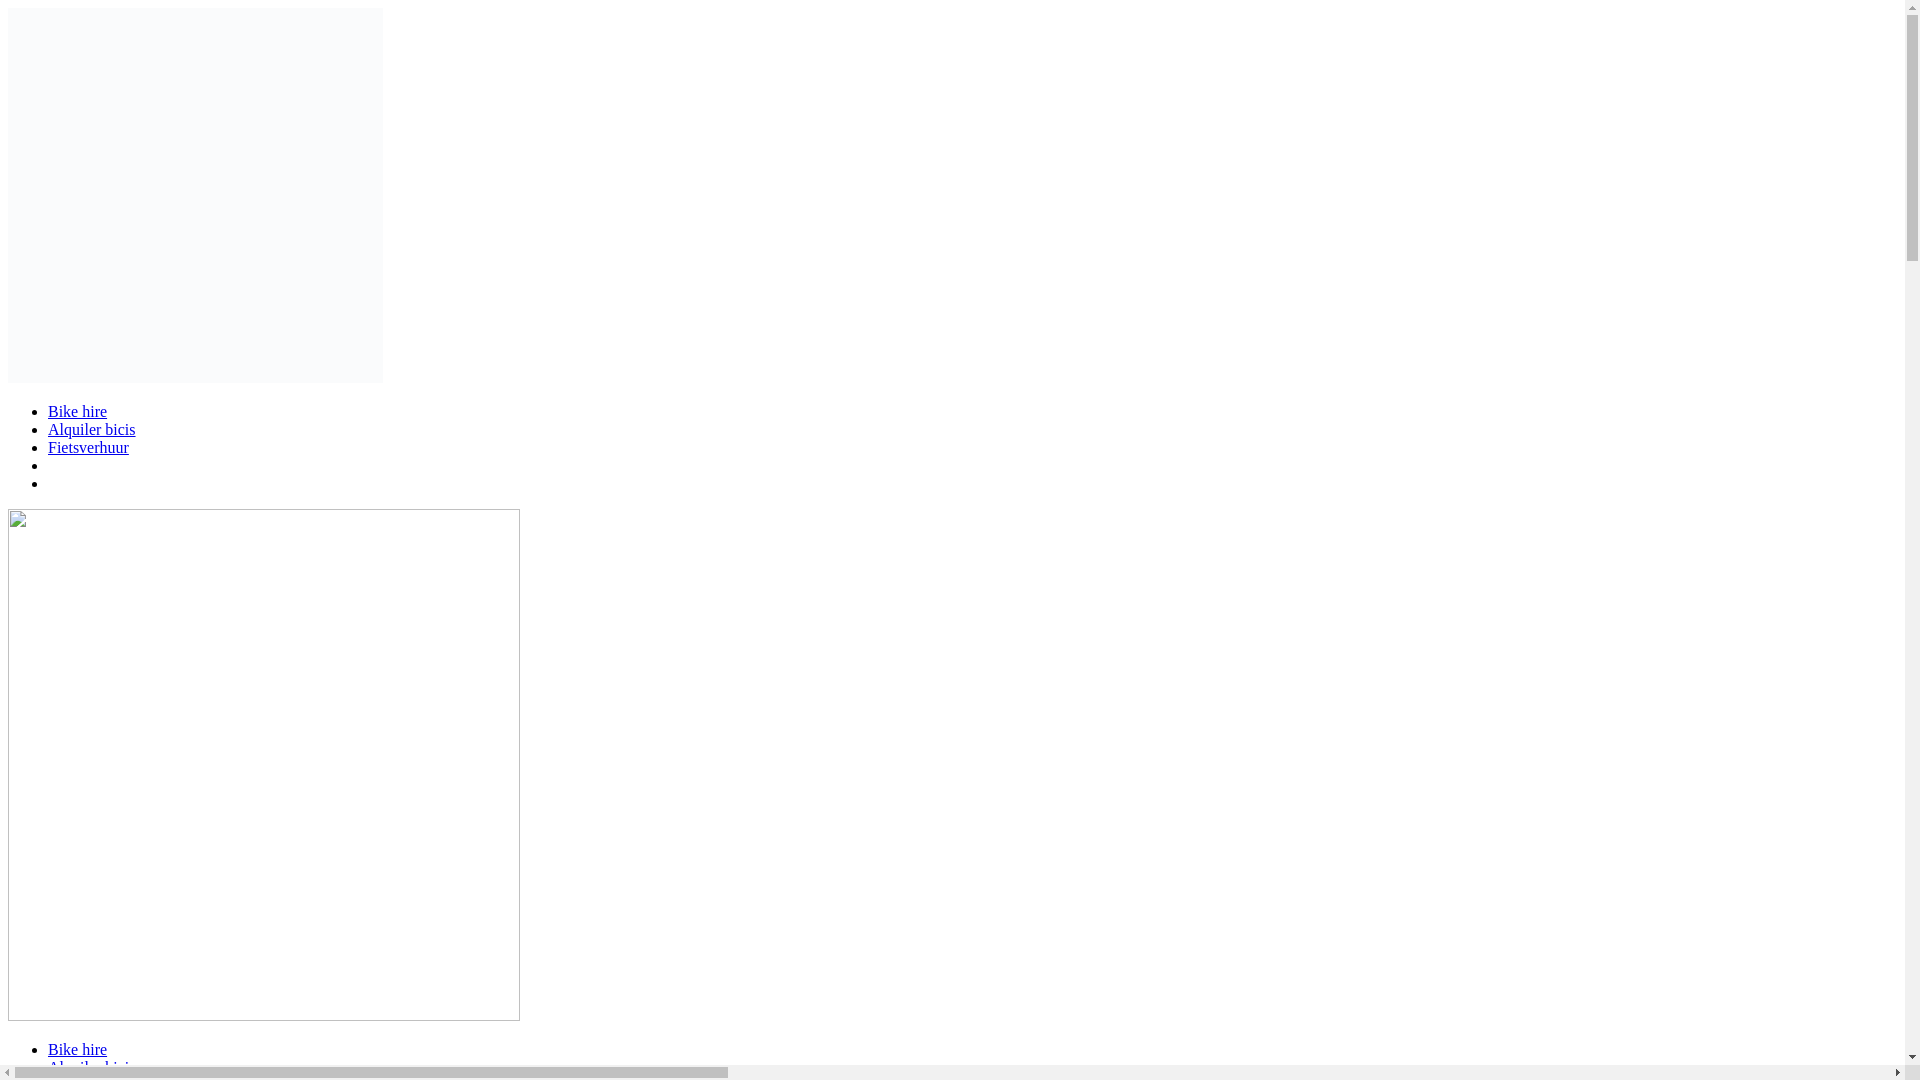 The width and height of the screenshot is (1920, 1080). I want to click on Fietsverhuur, so click(88, 1078).